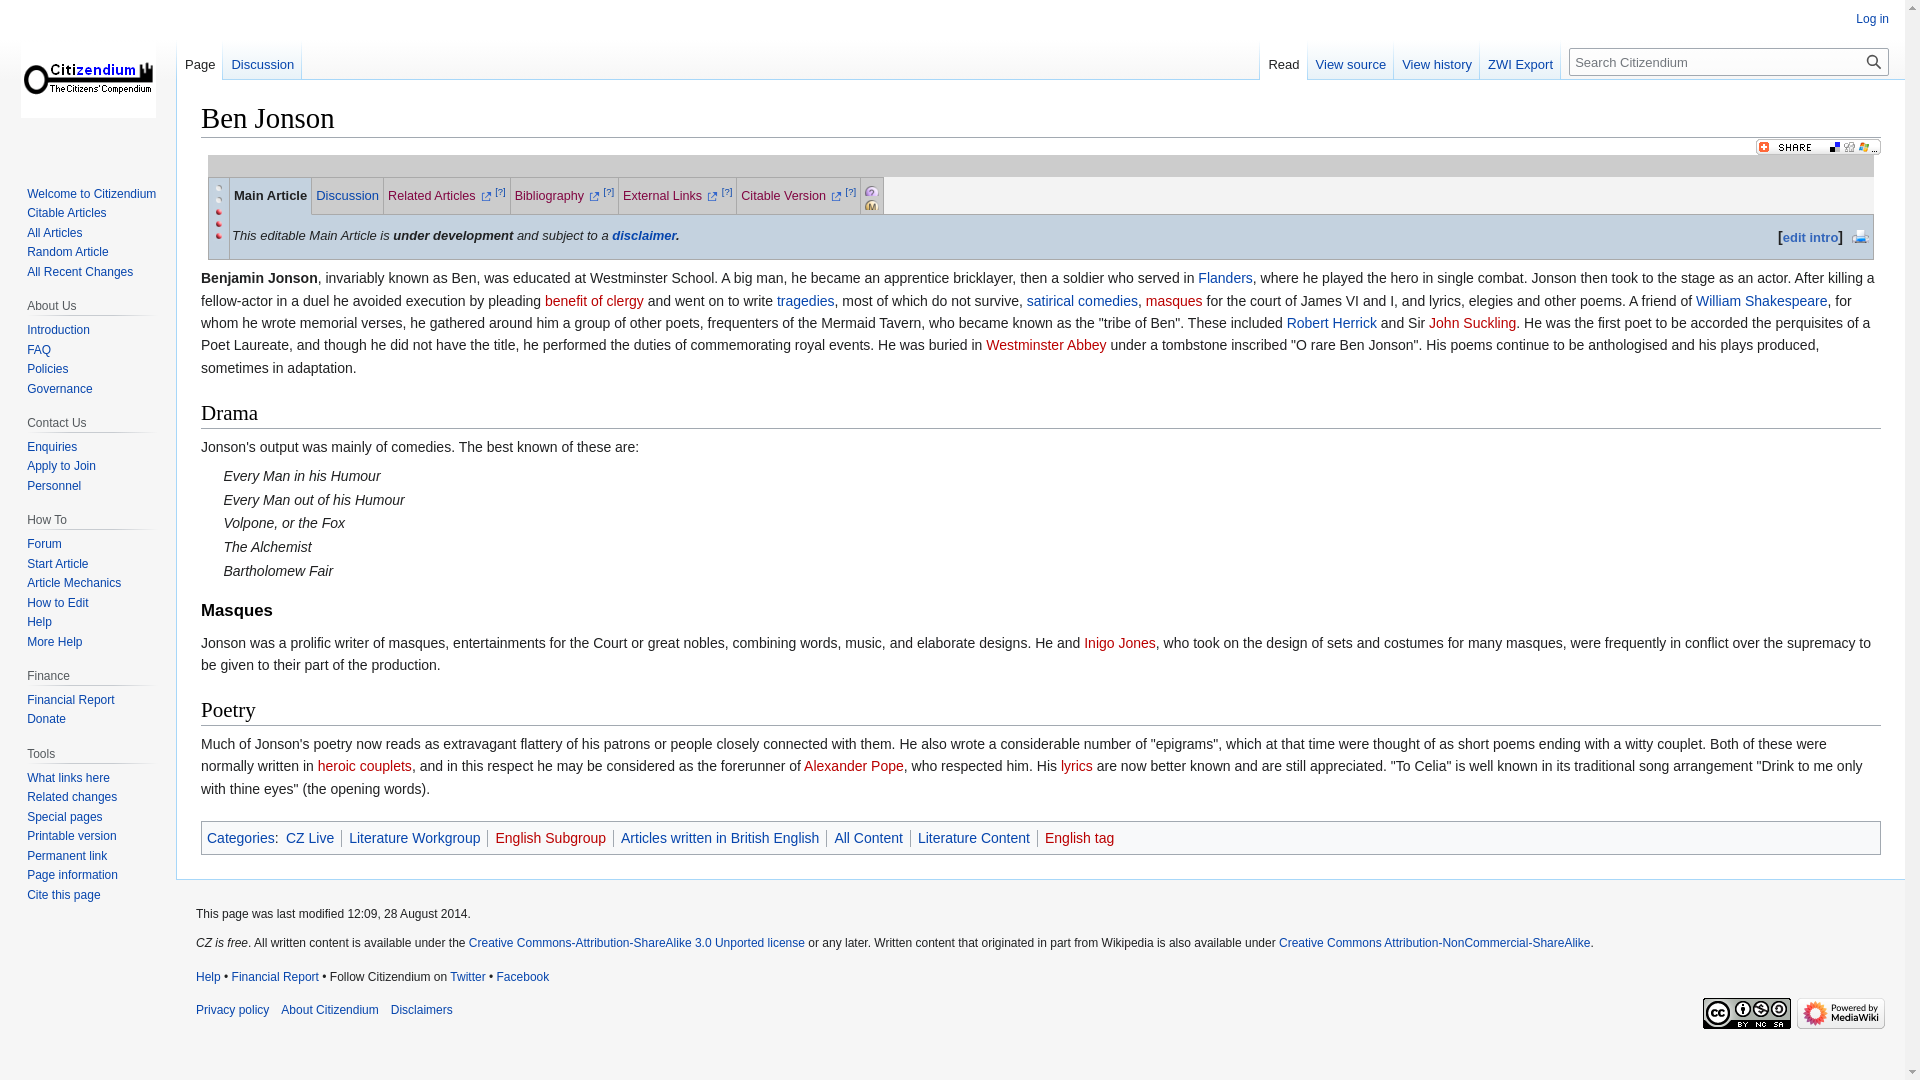 This screenshot has height=1080, width=1920. I want to click on Categories, so click(240, 838).